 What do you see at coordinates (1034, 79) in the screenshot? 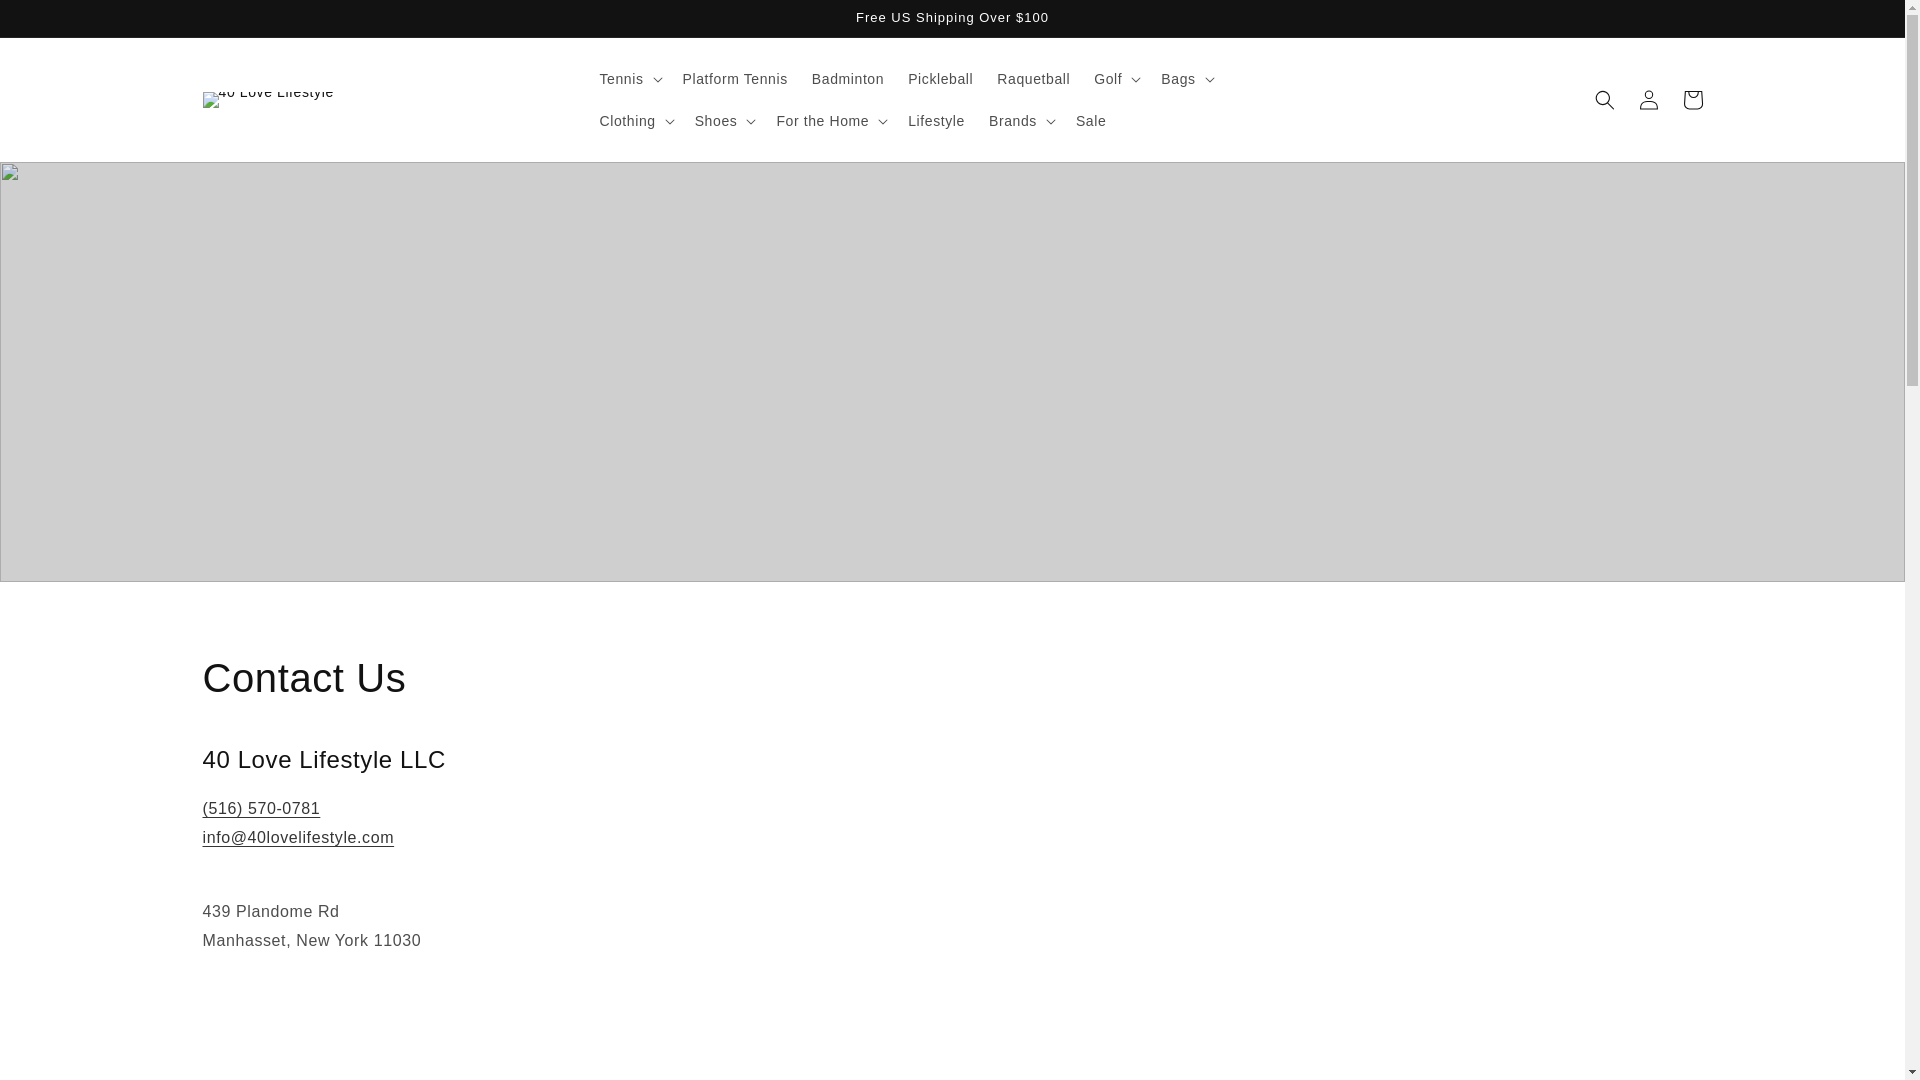
I see `Raquetball` at bounding box center [1034, 79].